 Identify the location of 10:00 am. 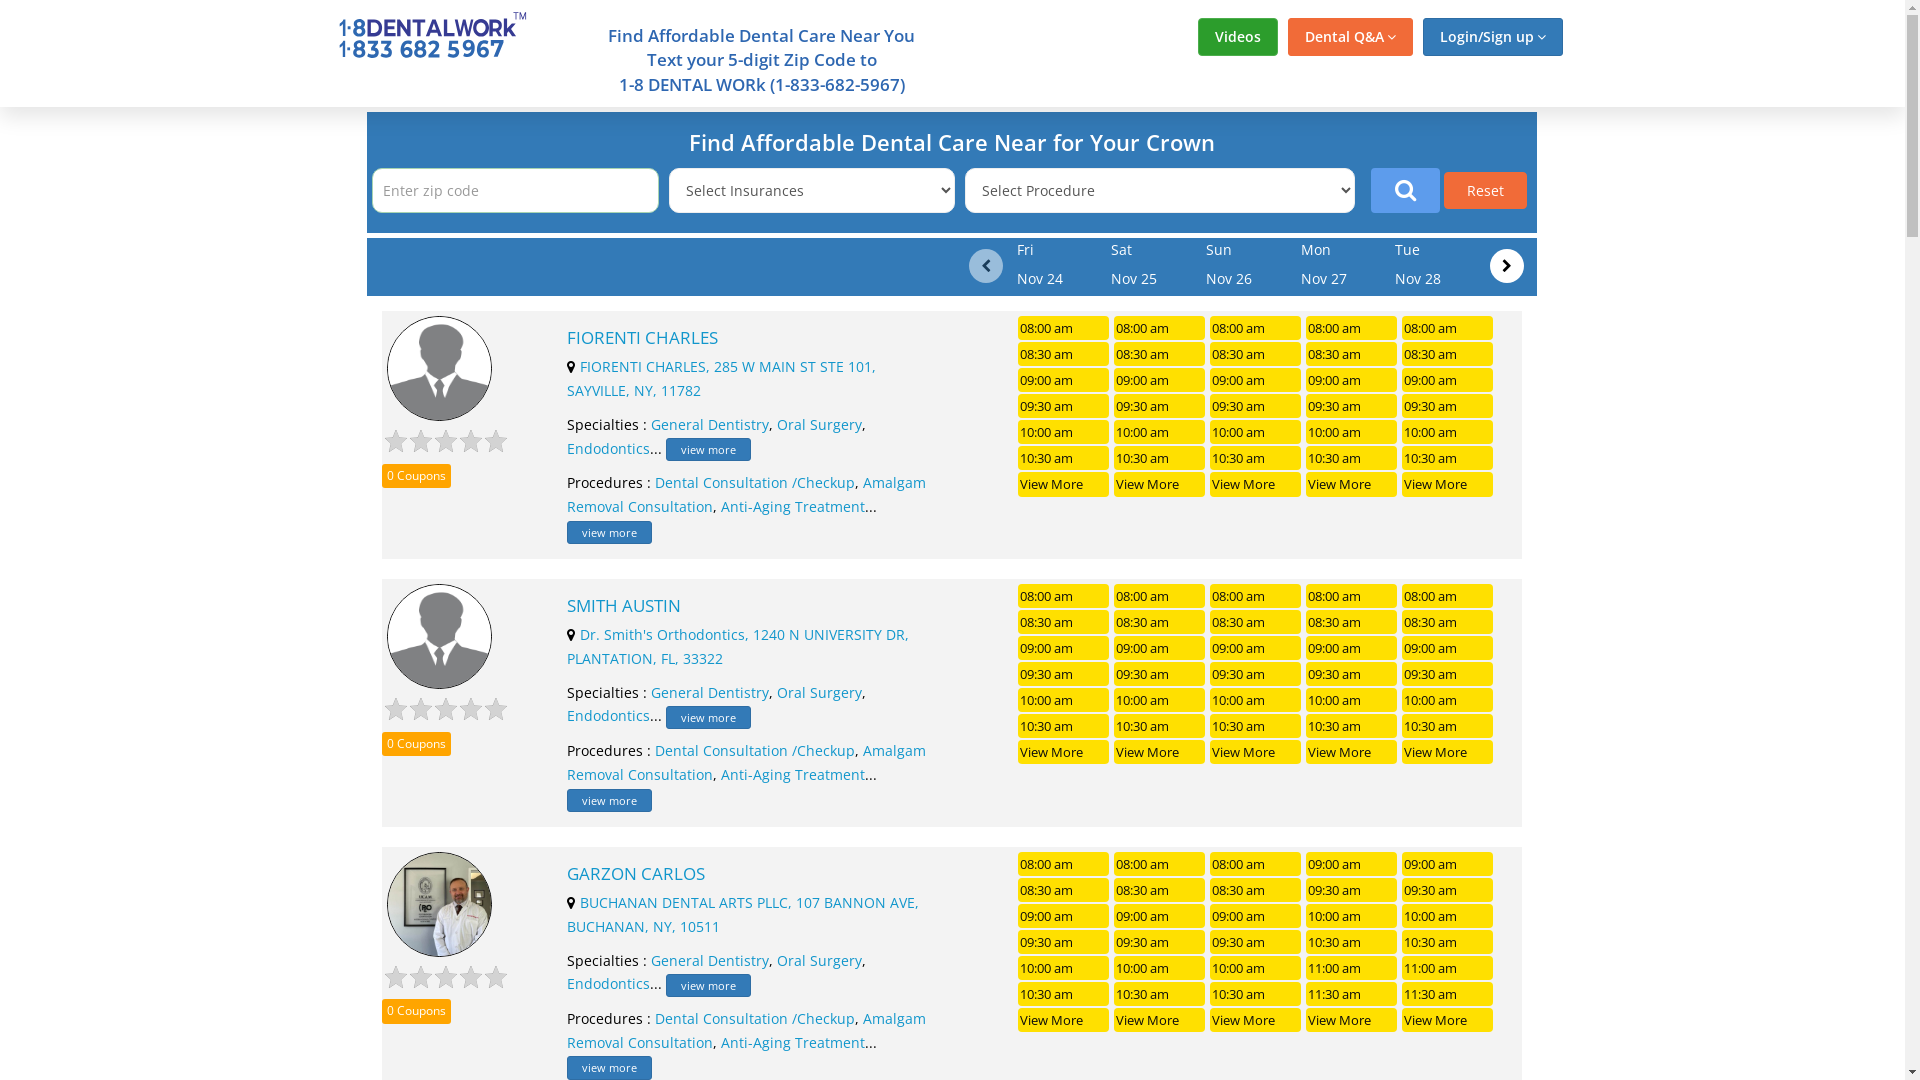
(1160, 968).